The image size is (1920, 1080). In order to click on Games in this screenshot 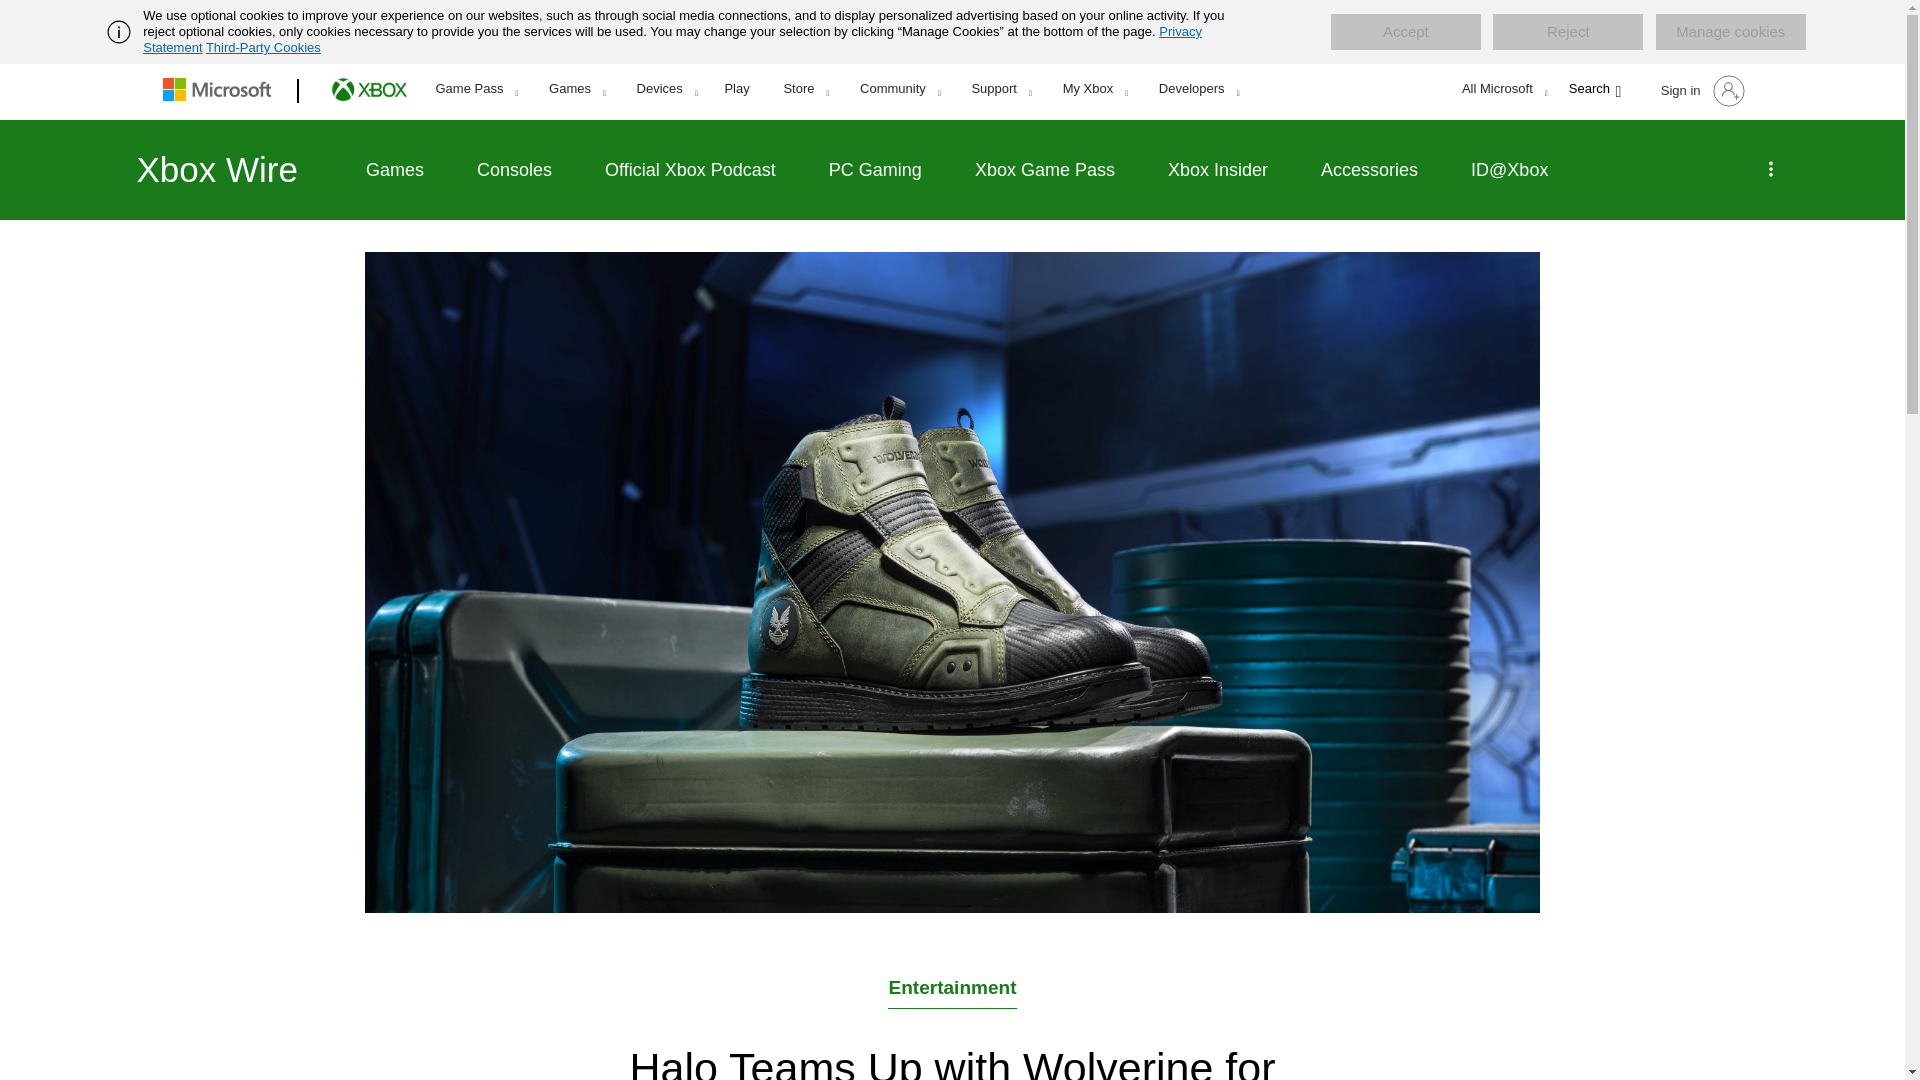, I will do `click(576, 89)`.